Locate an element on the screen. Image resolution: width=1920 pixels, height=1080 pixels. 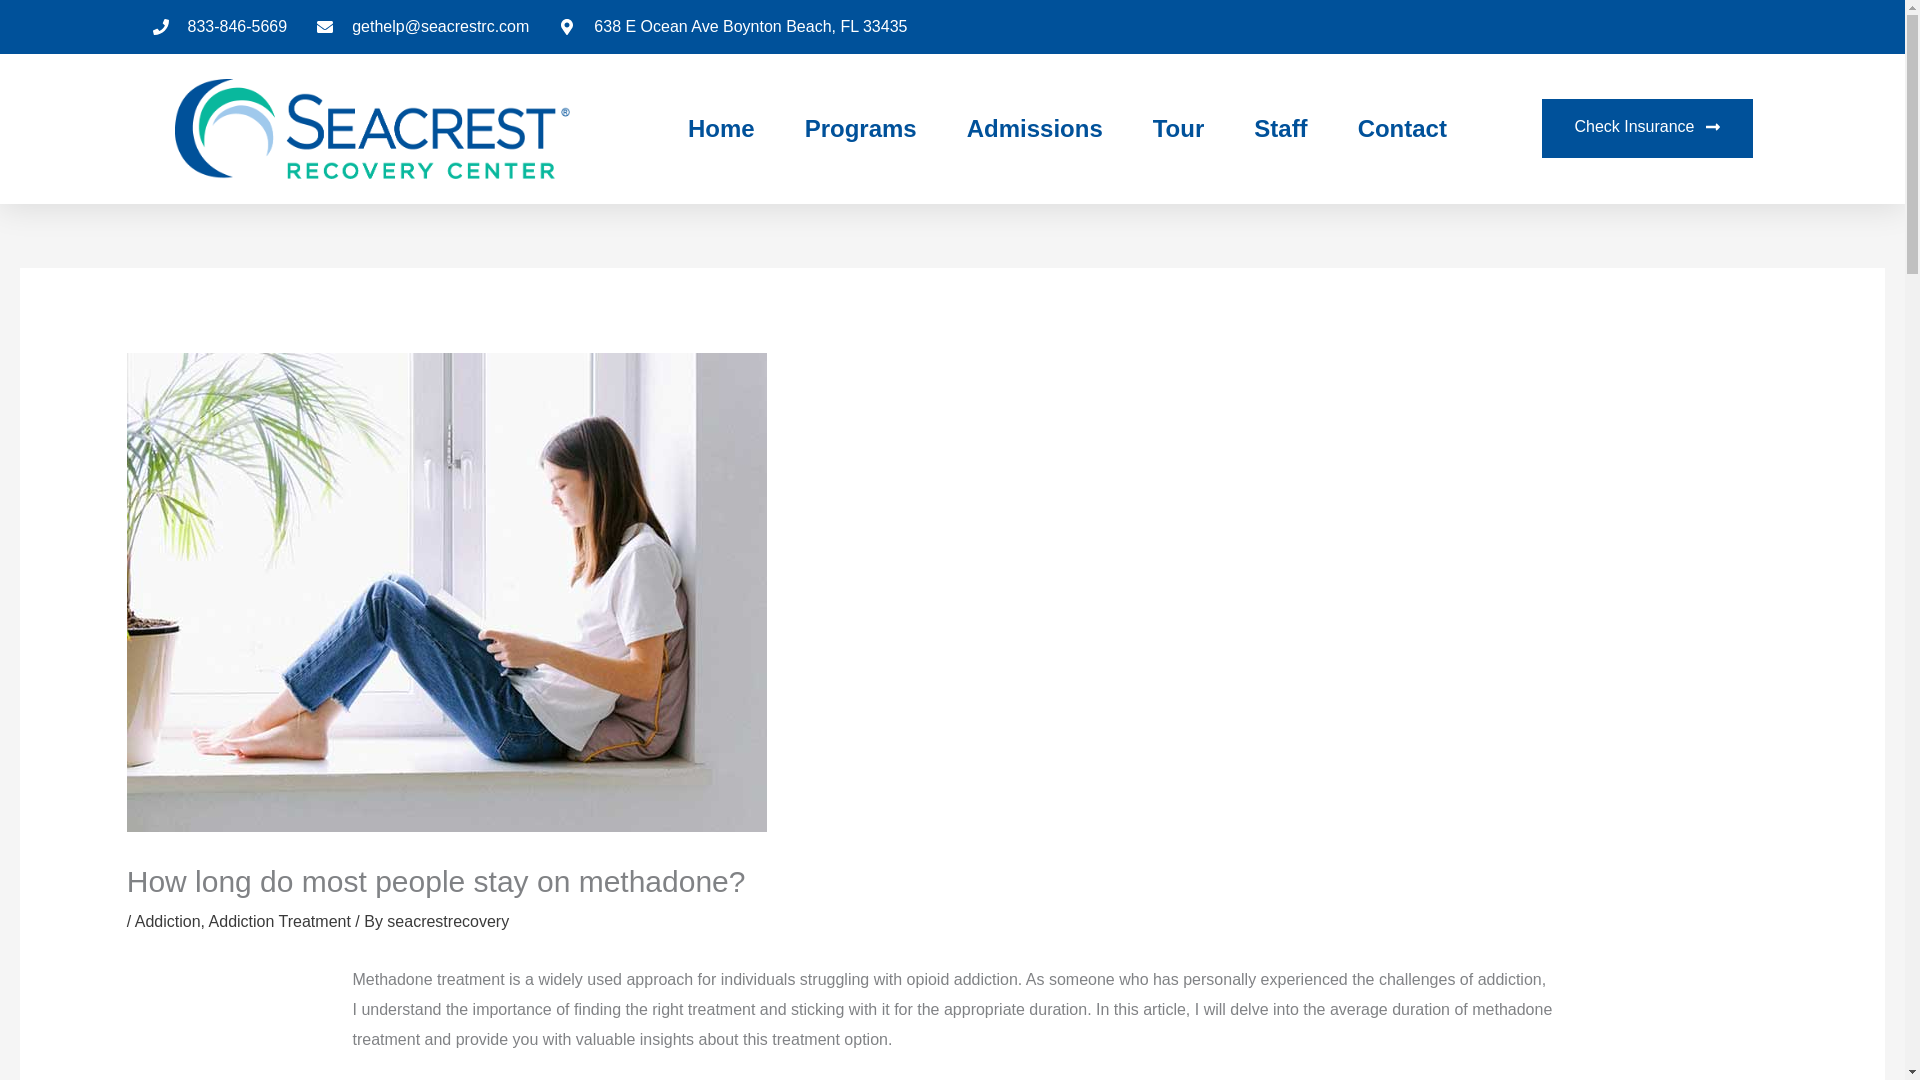
Tour is located at coordinates (1179, 128).